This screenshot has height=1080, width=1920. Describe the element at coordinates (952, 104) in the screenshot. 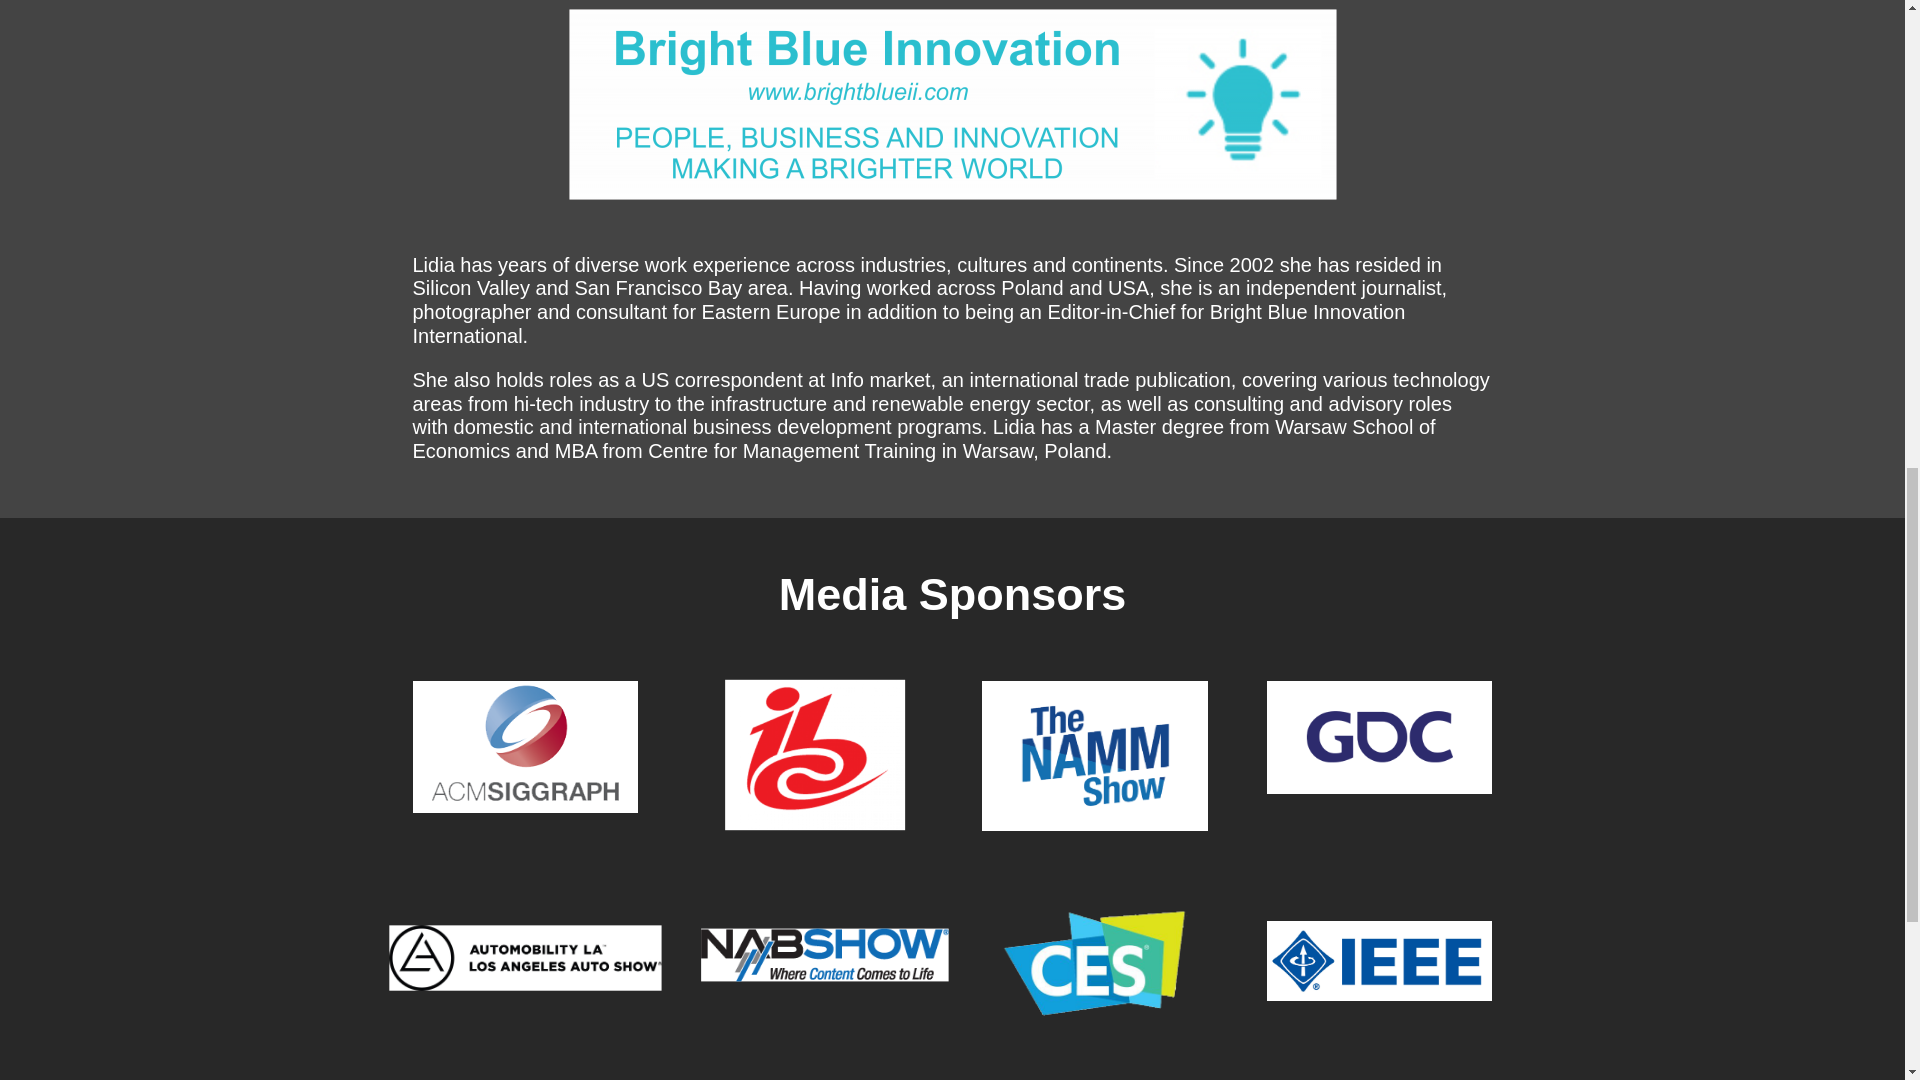

I see `BBI Banner` at that location.